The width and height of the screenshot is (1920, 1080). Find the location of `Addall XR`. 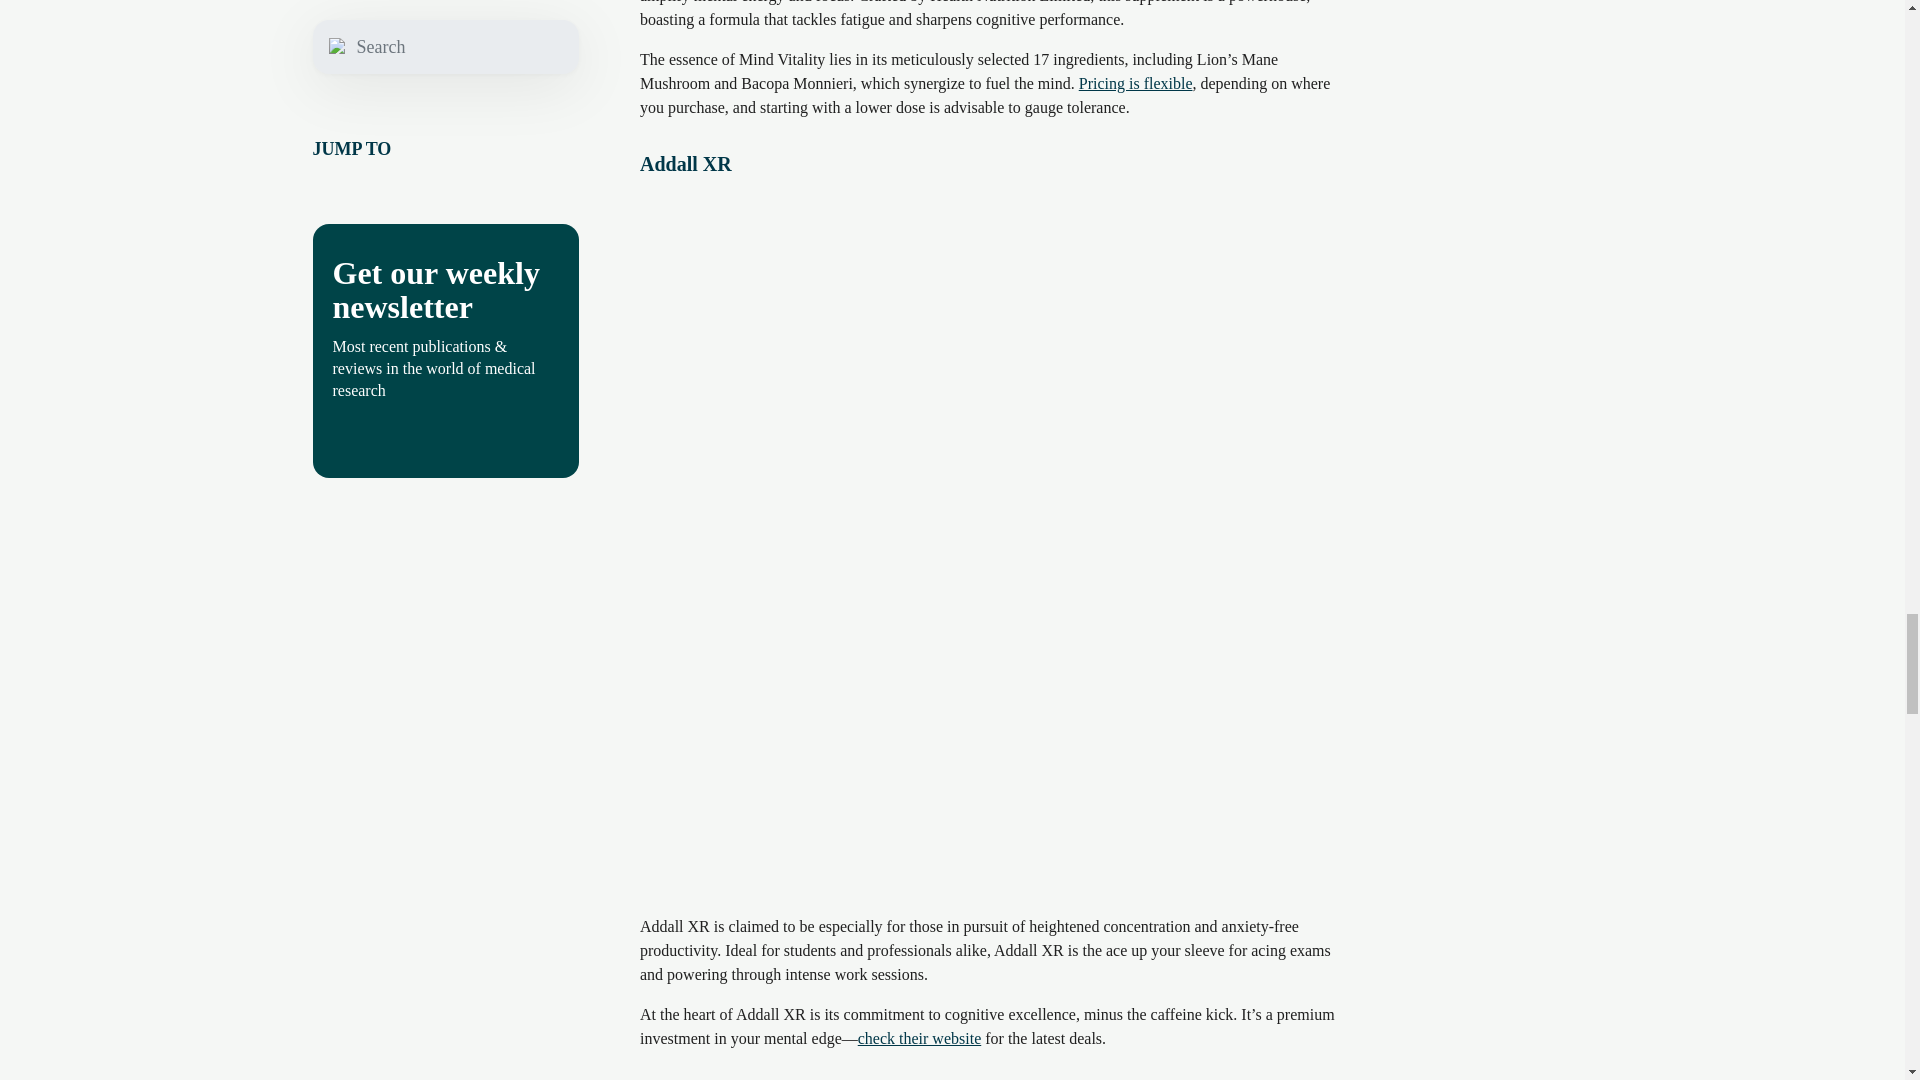

Addall XR is located at coordinates (685, 164).